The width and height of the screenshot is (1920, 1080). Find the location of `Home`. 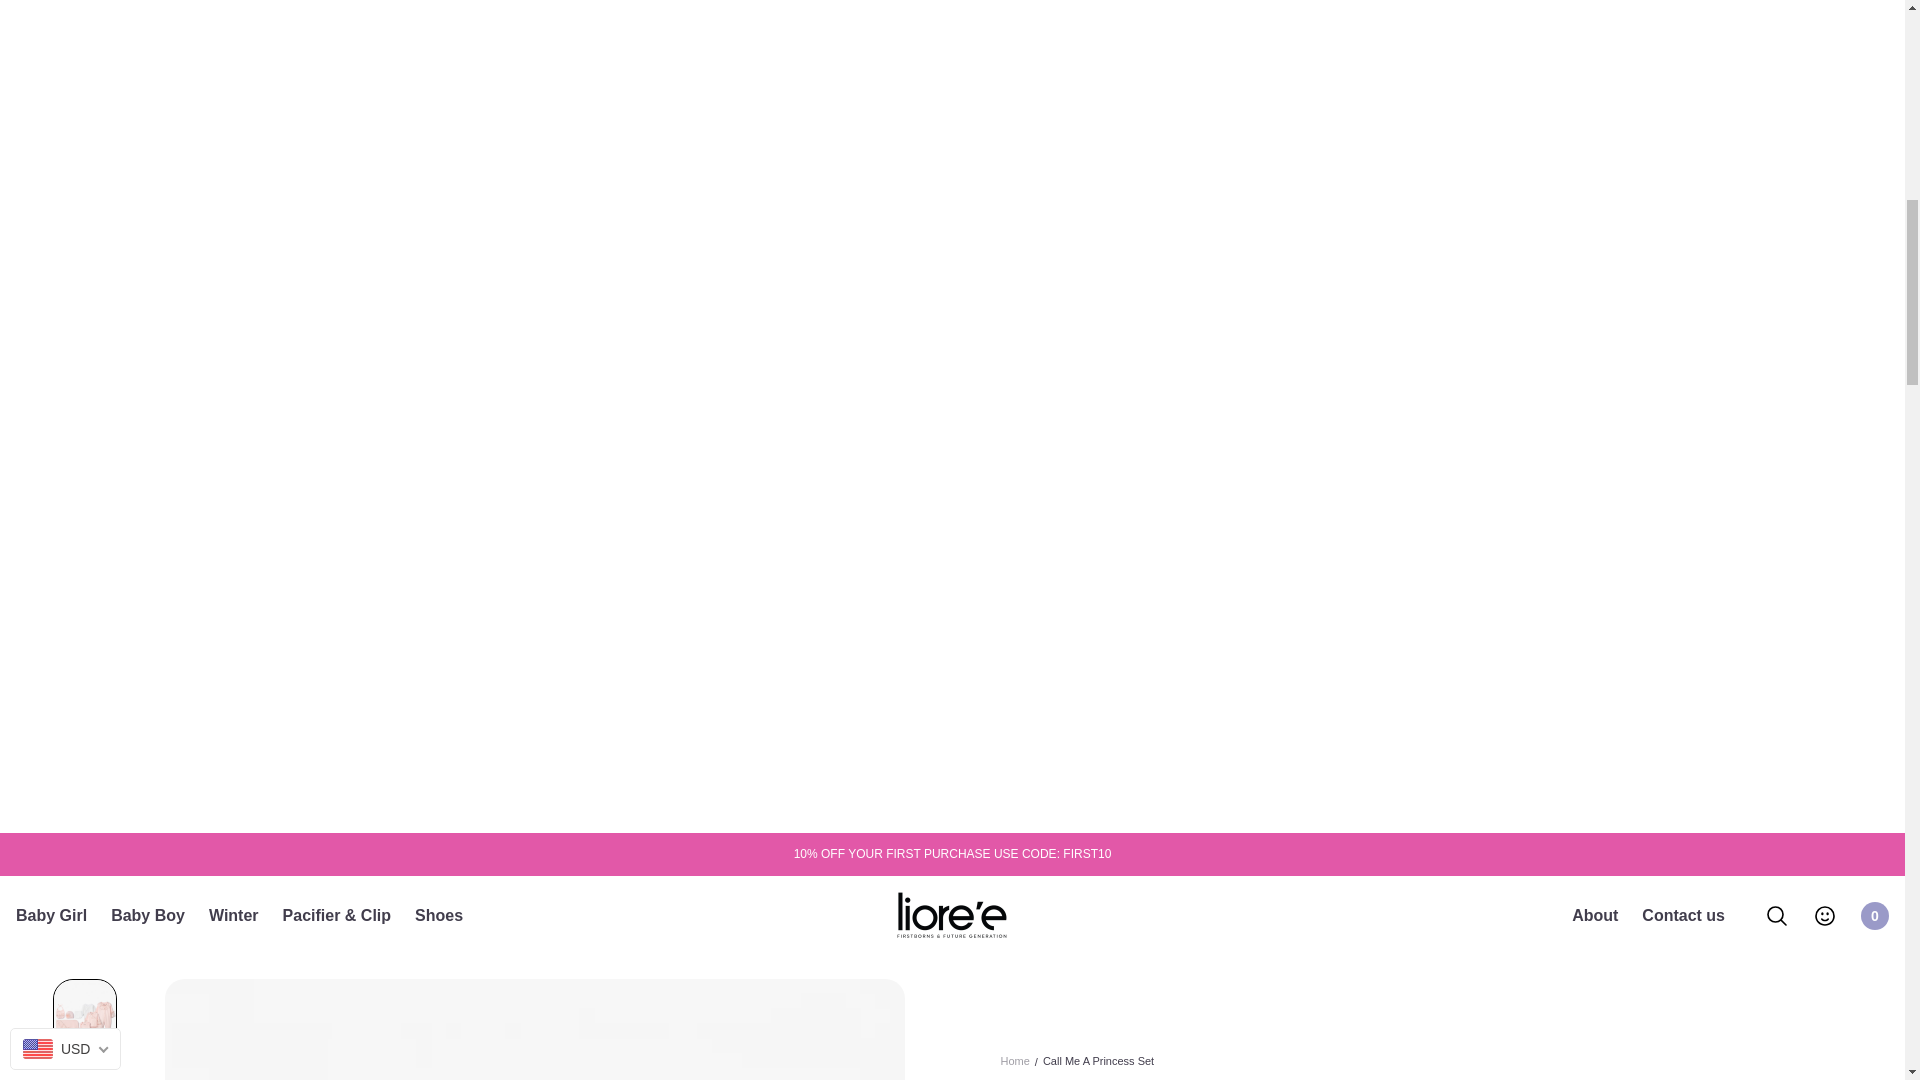

Home is located at coordinates (1014, 1061).